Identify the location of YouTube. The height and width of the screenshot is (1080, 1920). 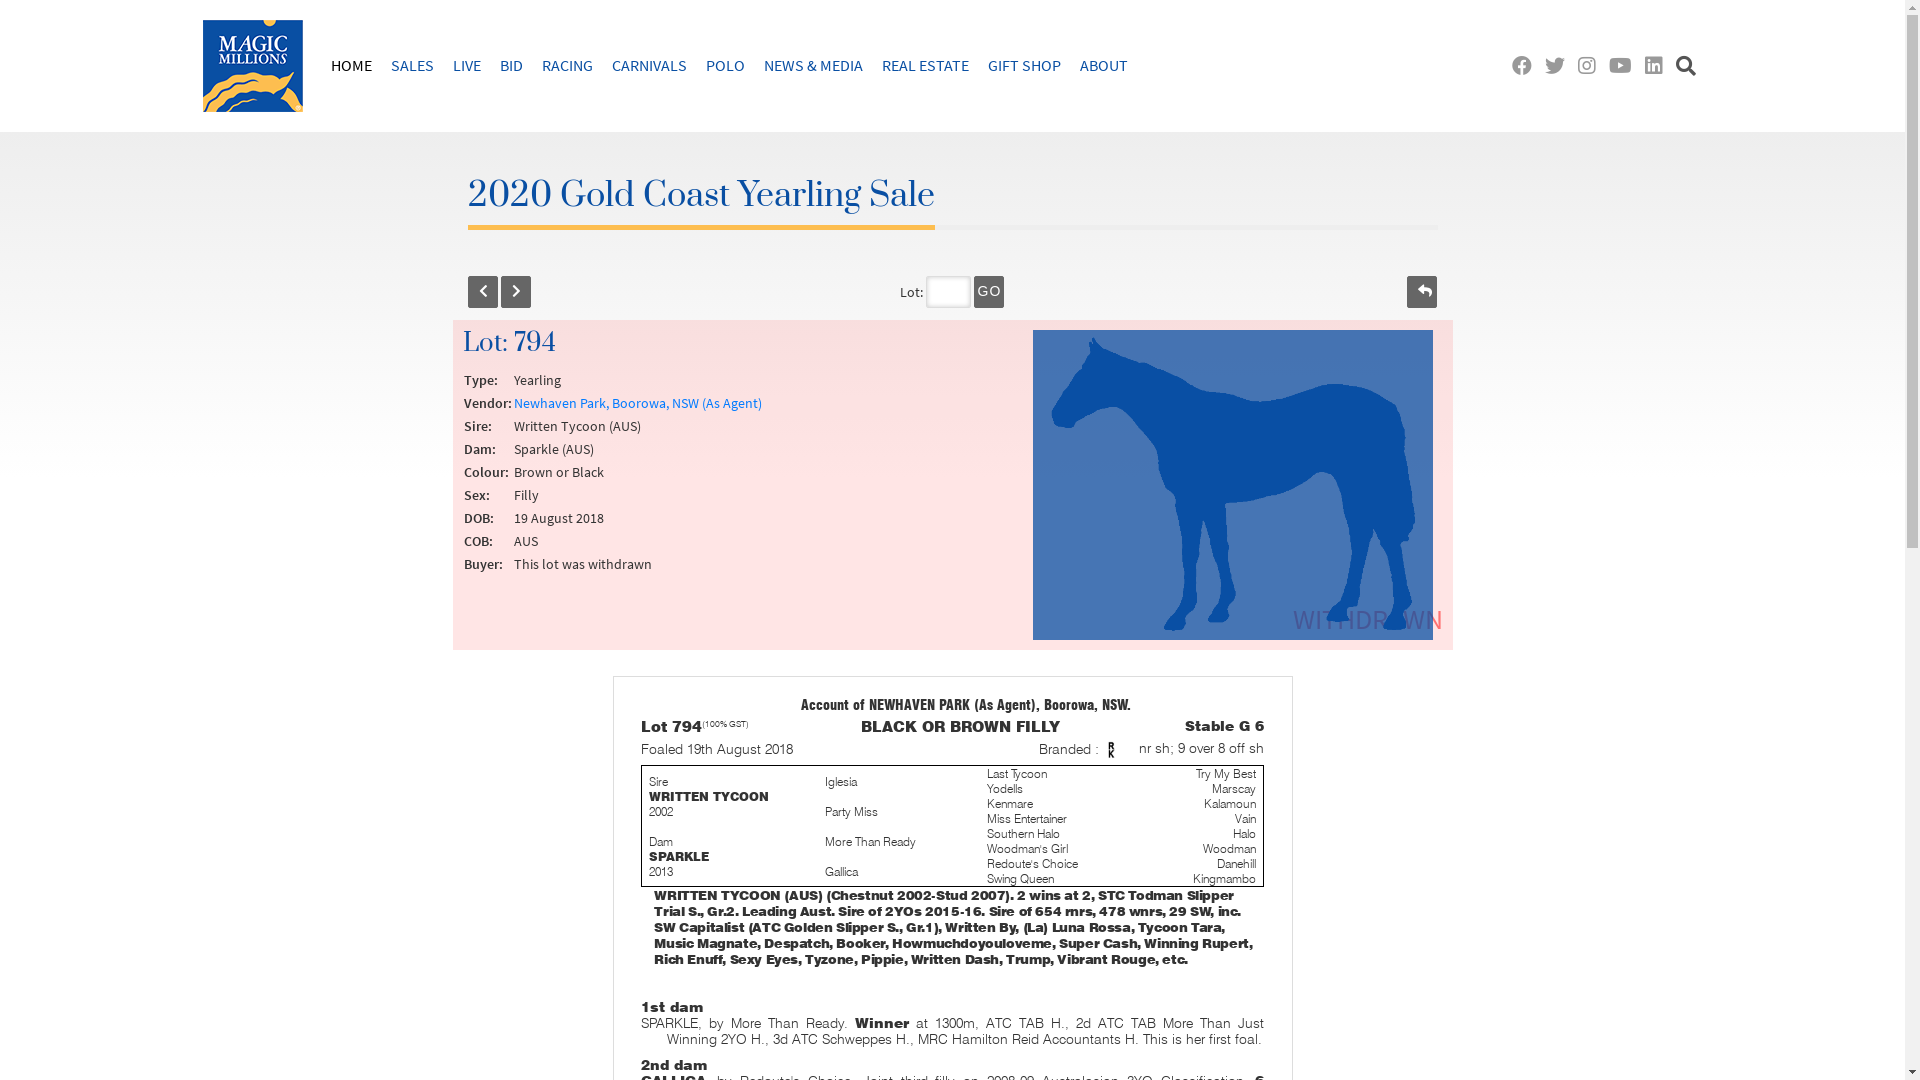
(1624, 66).